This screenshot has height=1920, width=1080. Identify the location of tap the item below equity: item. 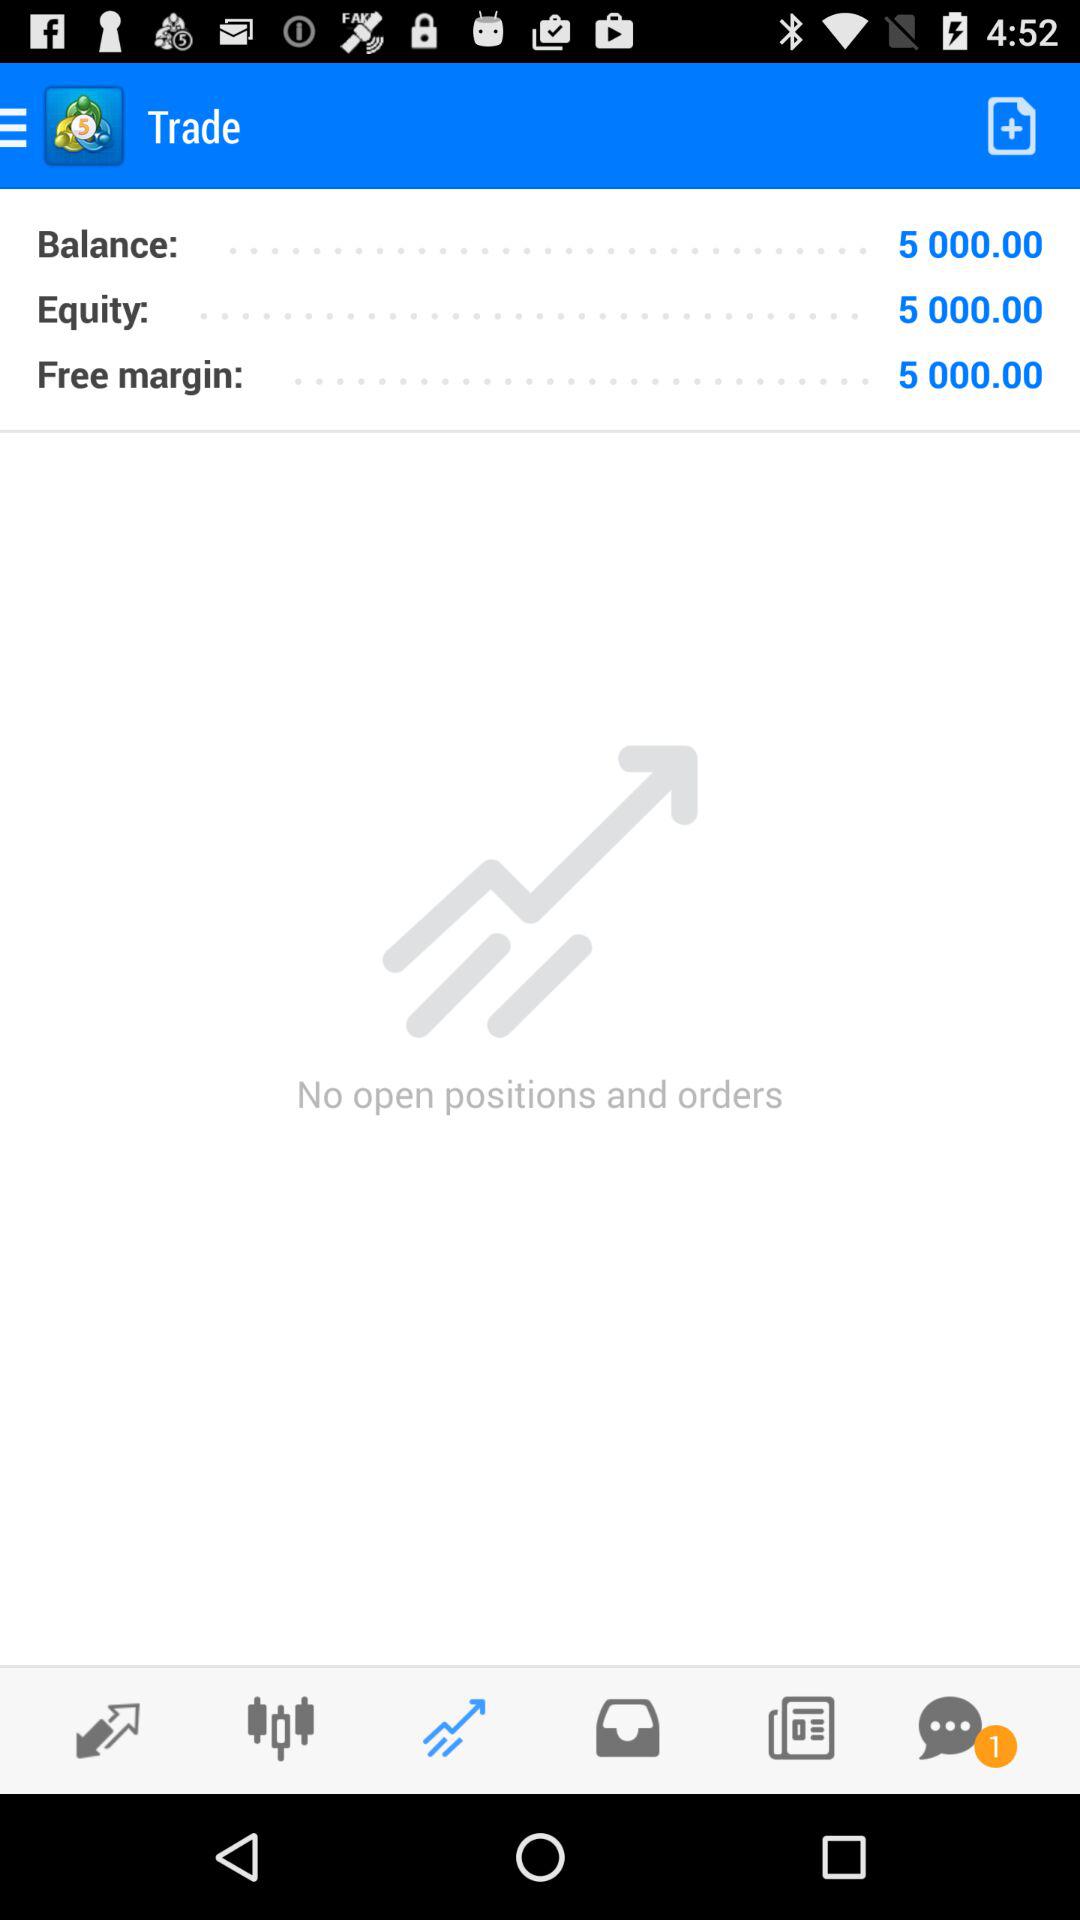
(140, 373).